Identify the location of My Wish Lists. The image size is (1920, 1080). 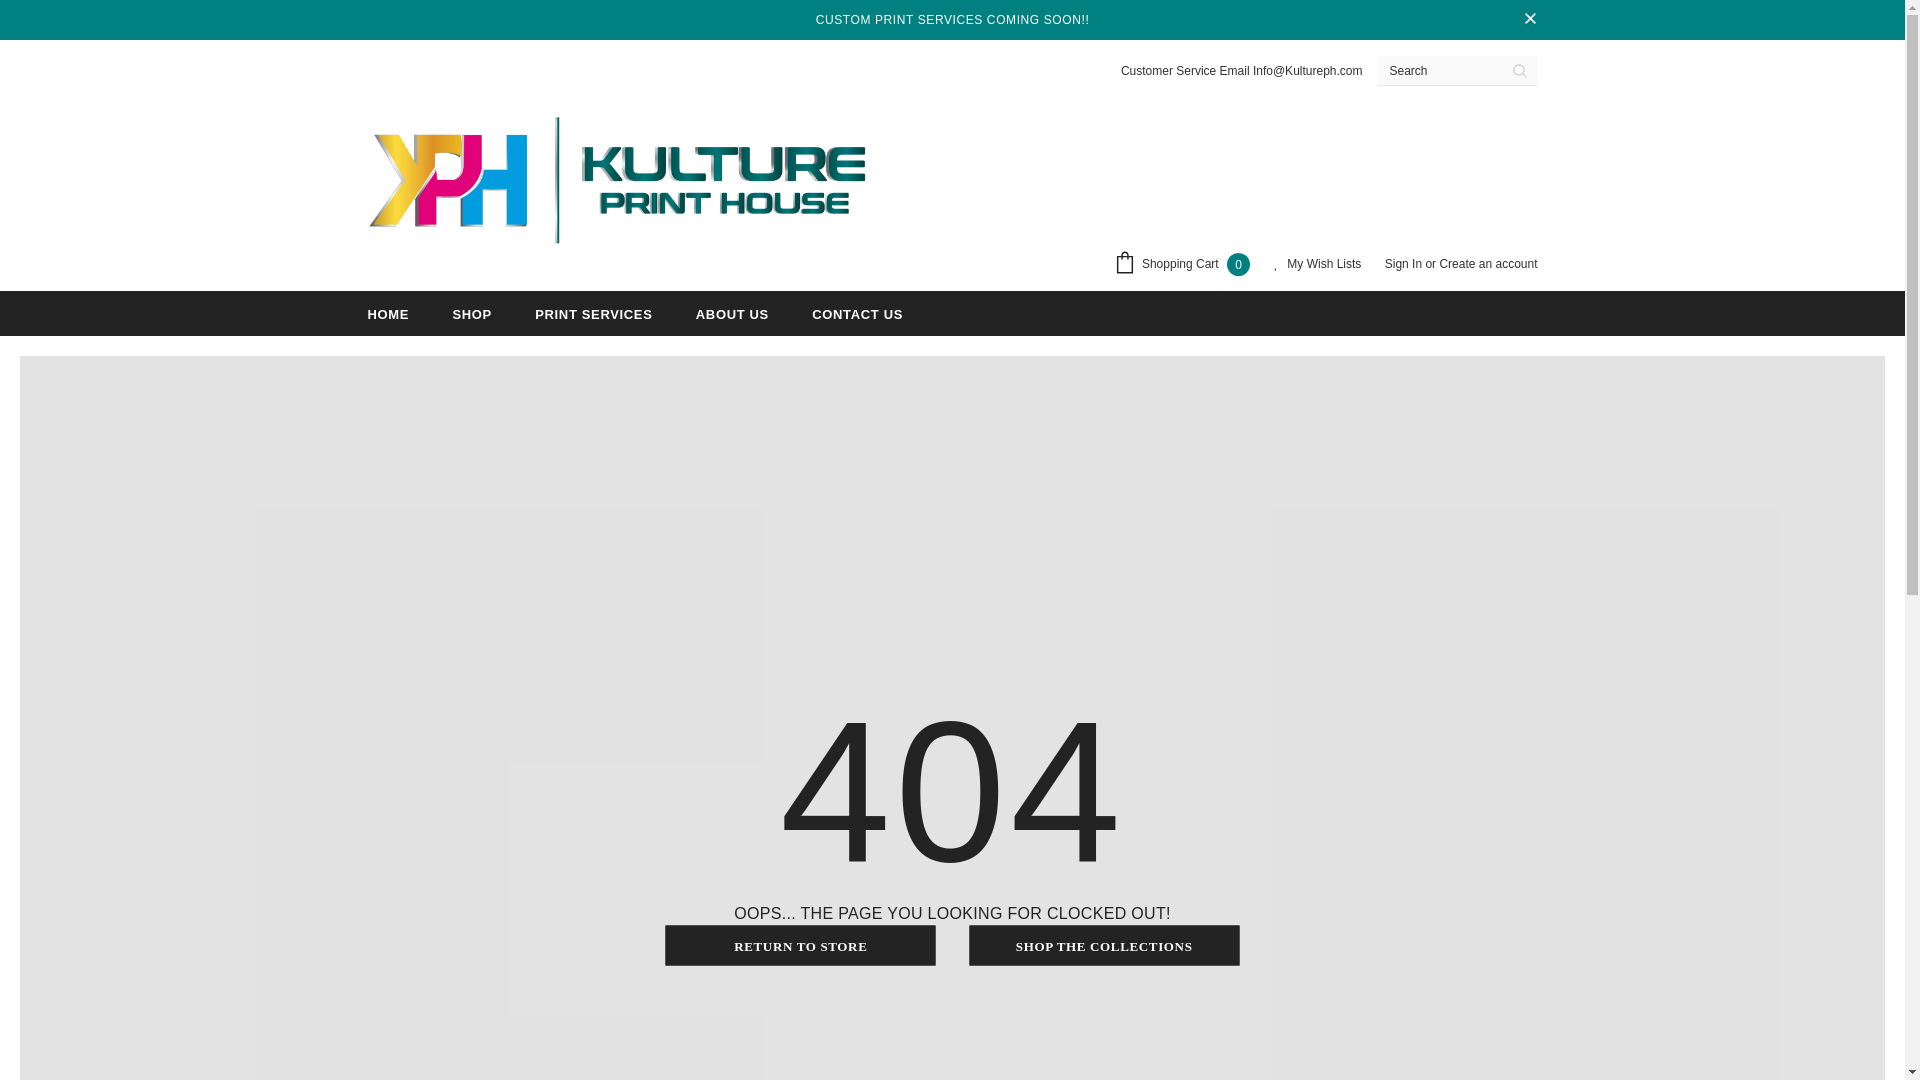
(1318, 264).